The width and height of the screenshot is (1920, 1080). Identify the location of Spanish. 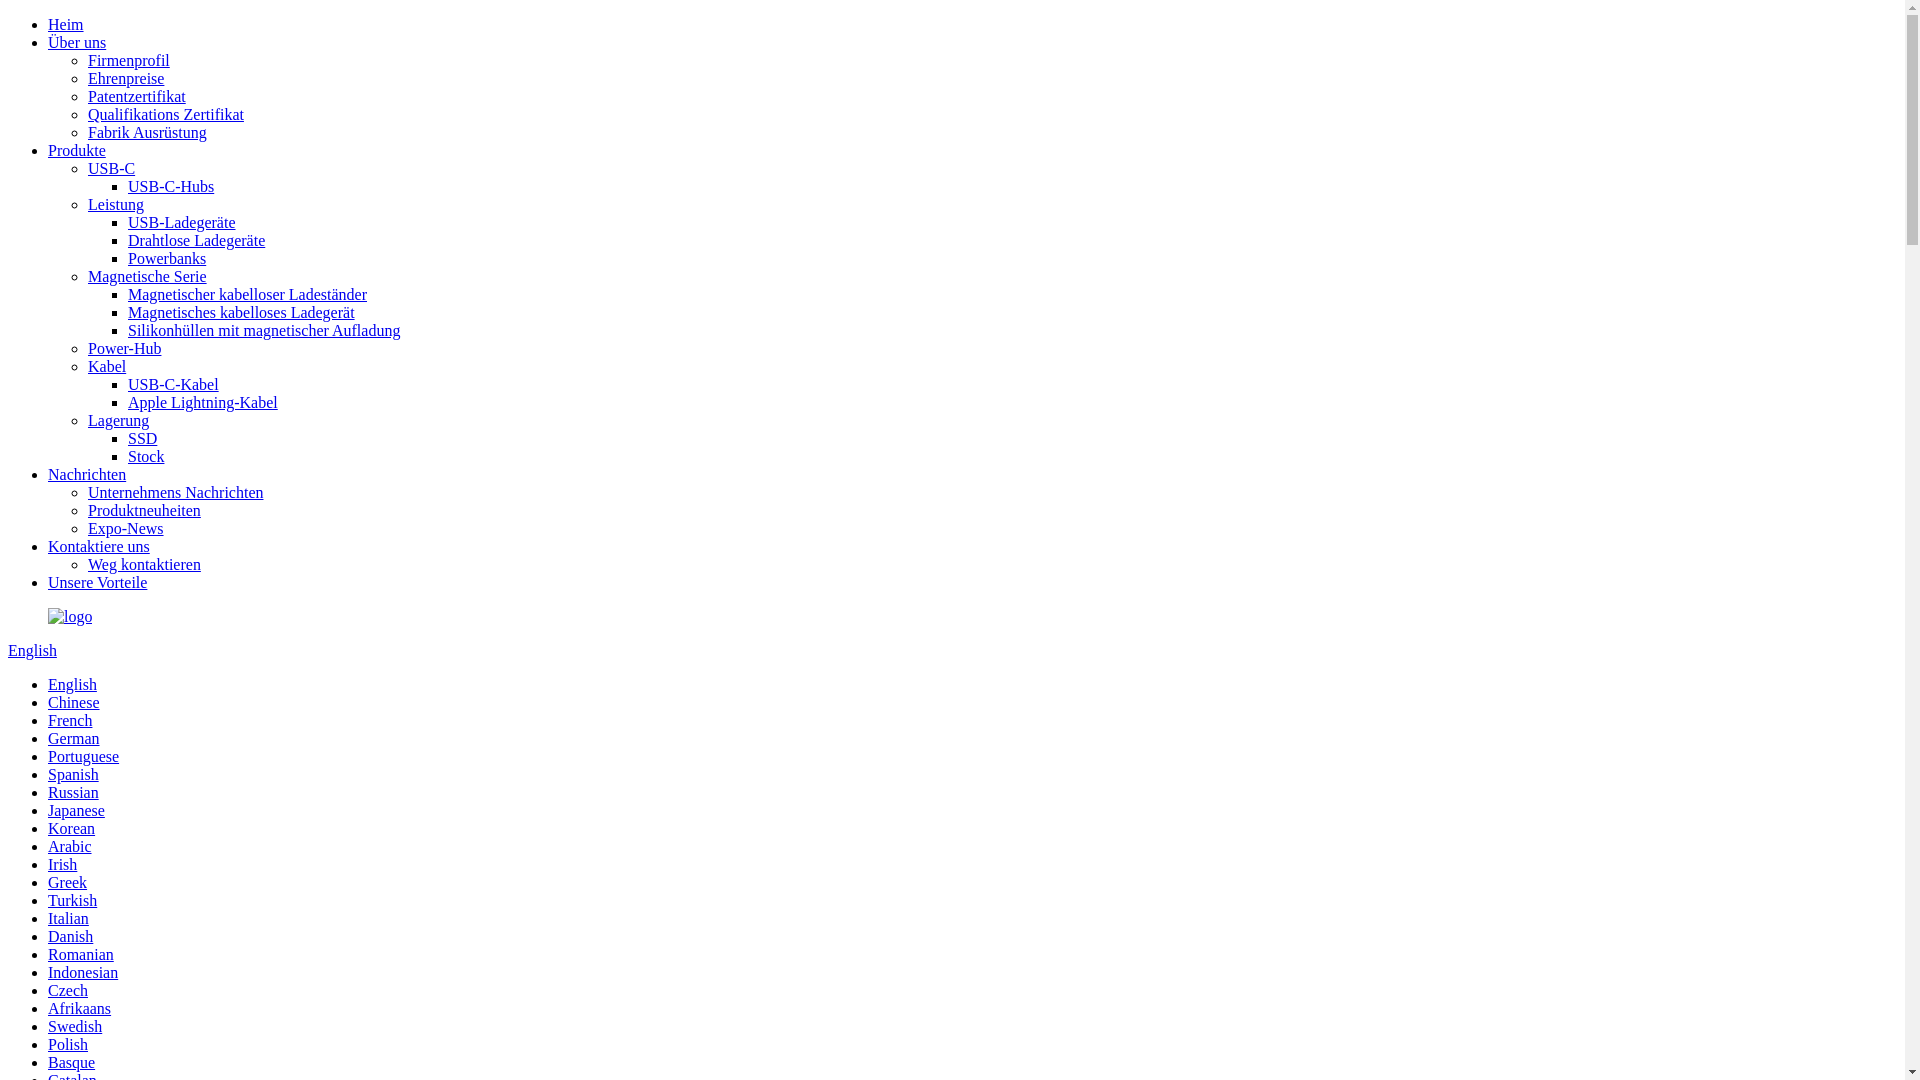
(74, 774).